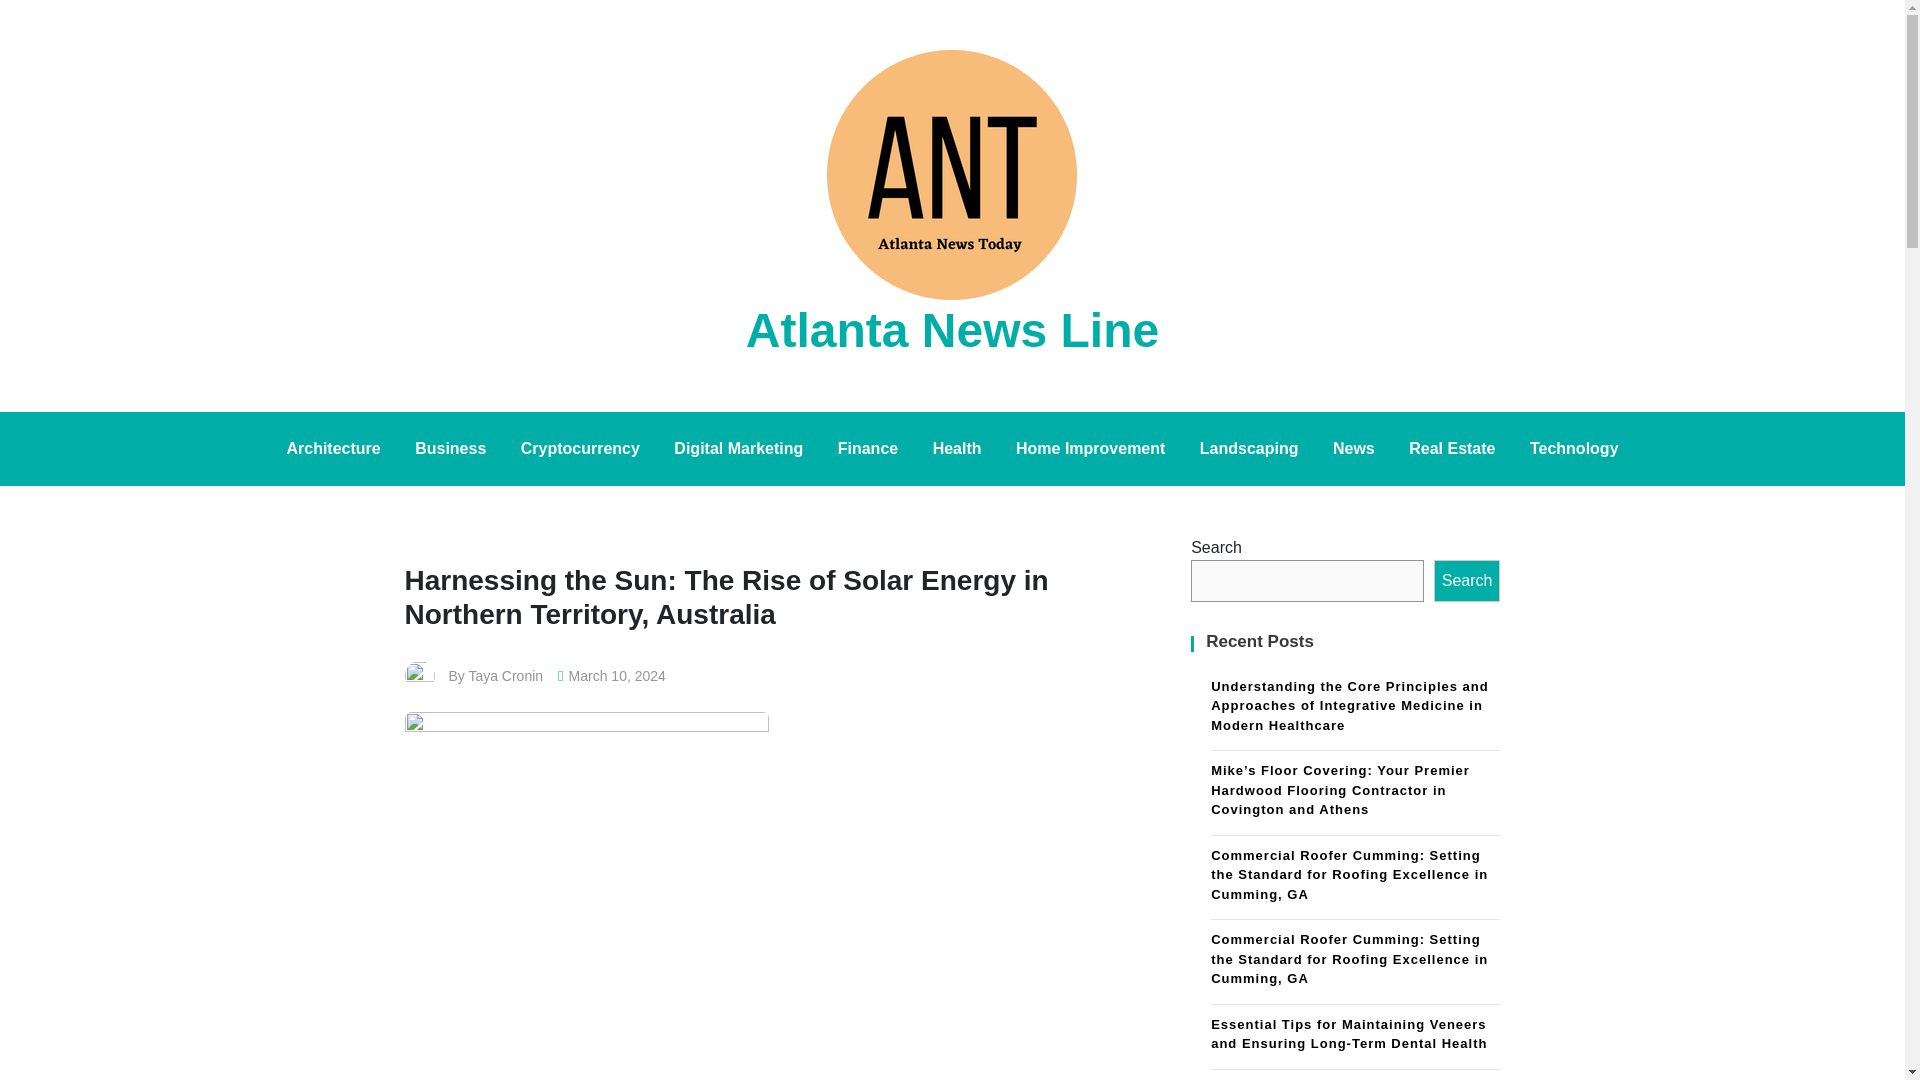  I want to click on Health, so click(956, 449).